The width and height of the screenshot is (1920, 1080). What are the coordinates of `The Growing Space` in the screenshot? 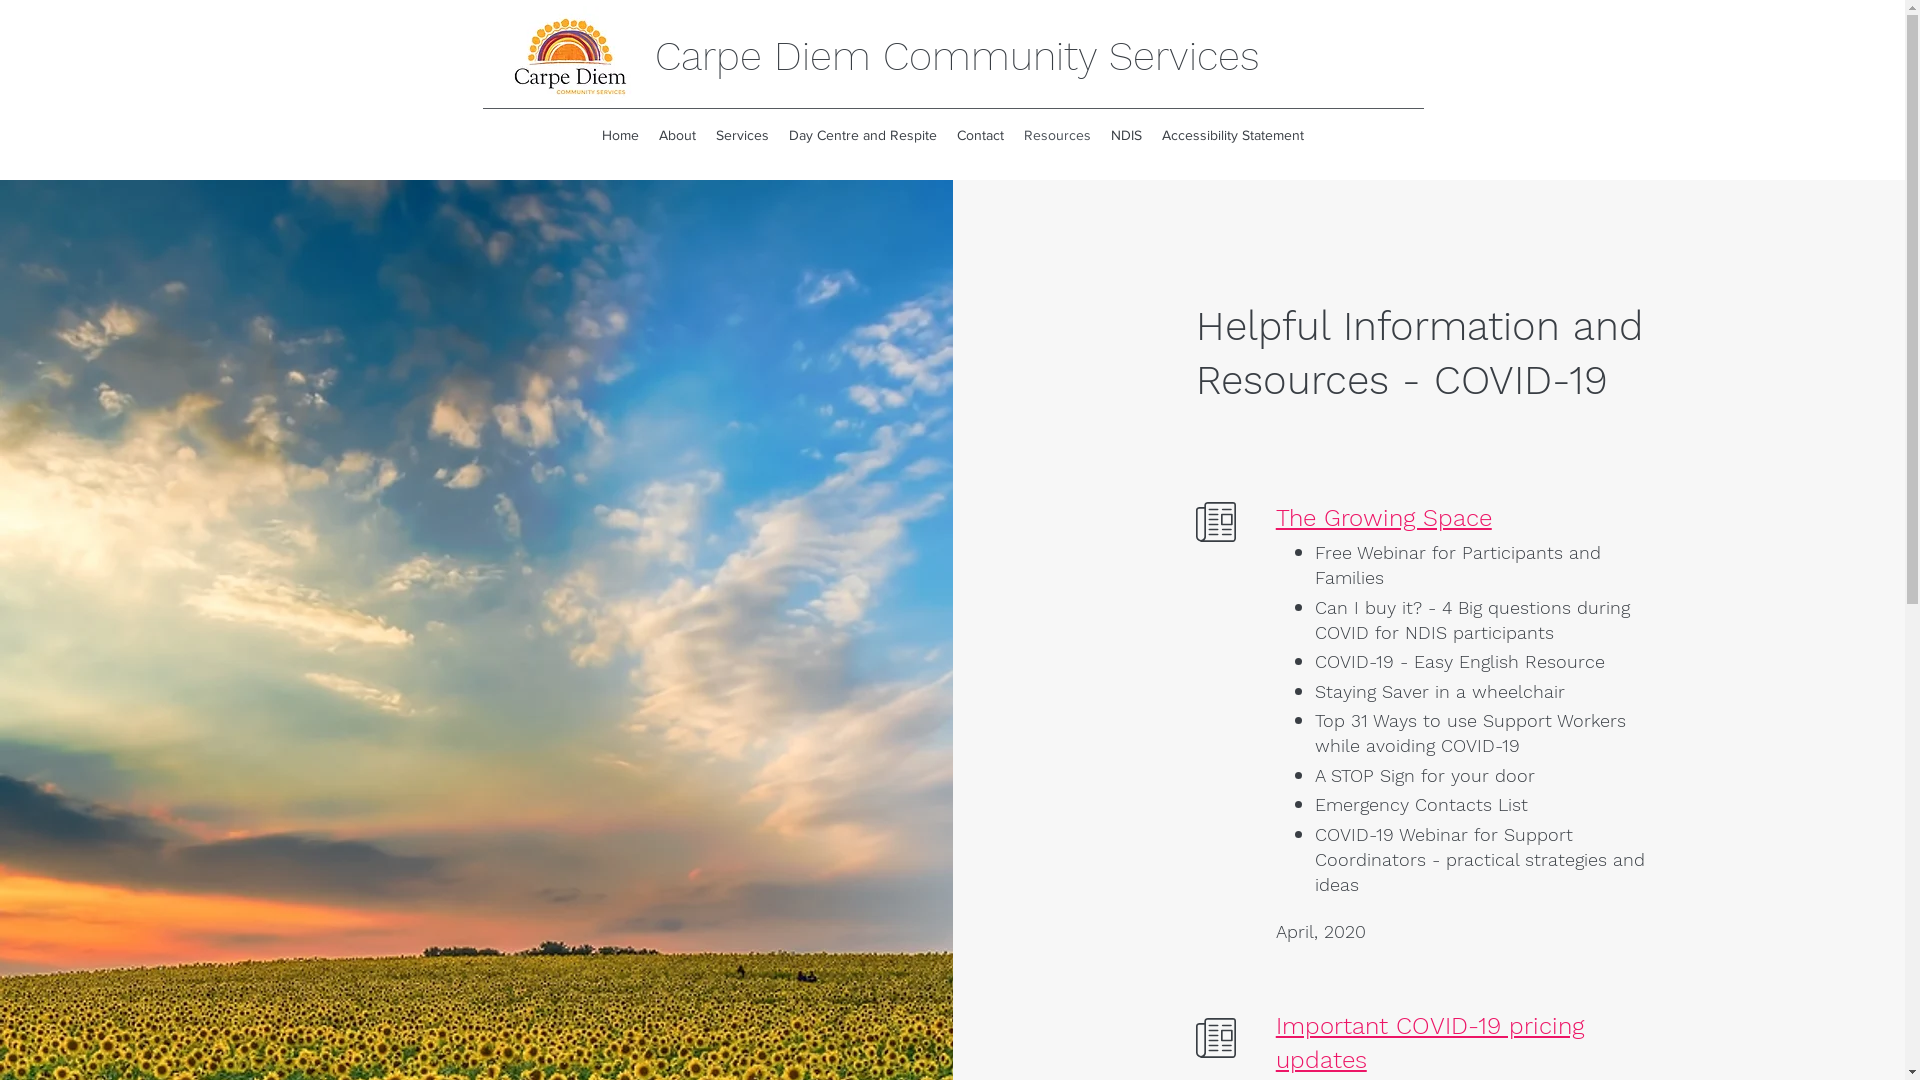 It's located at (1384, 518).